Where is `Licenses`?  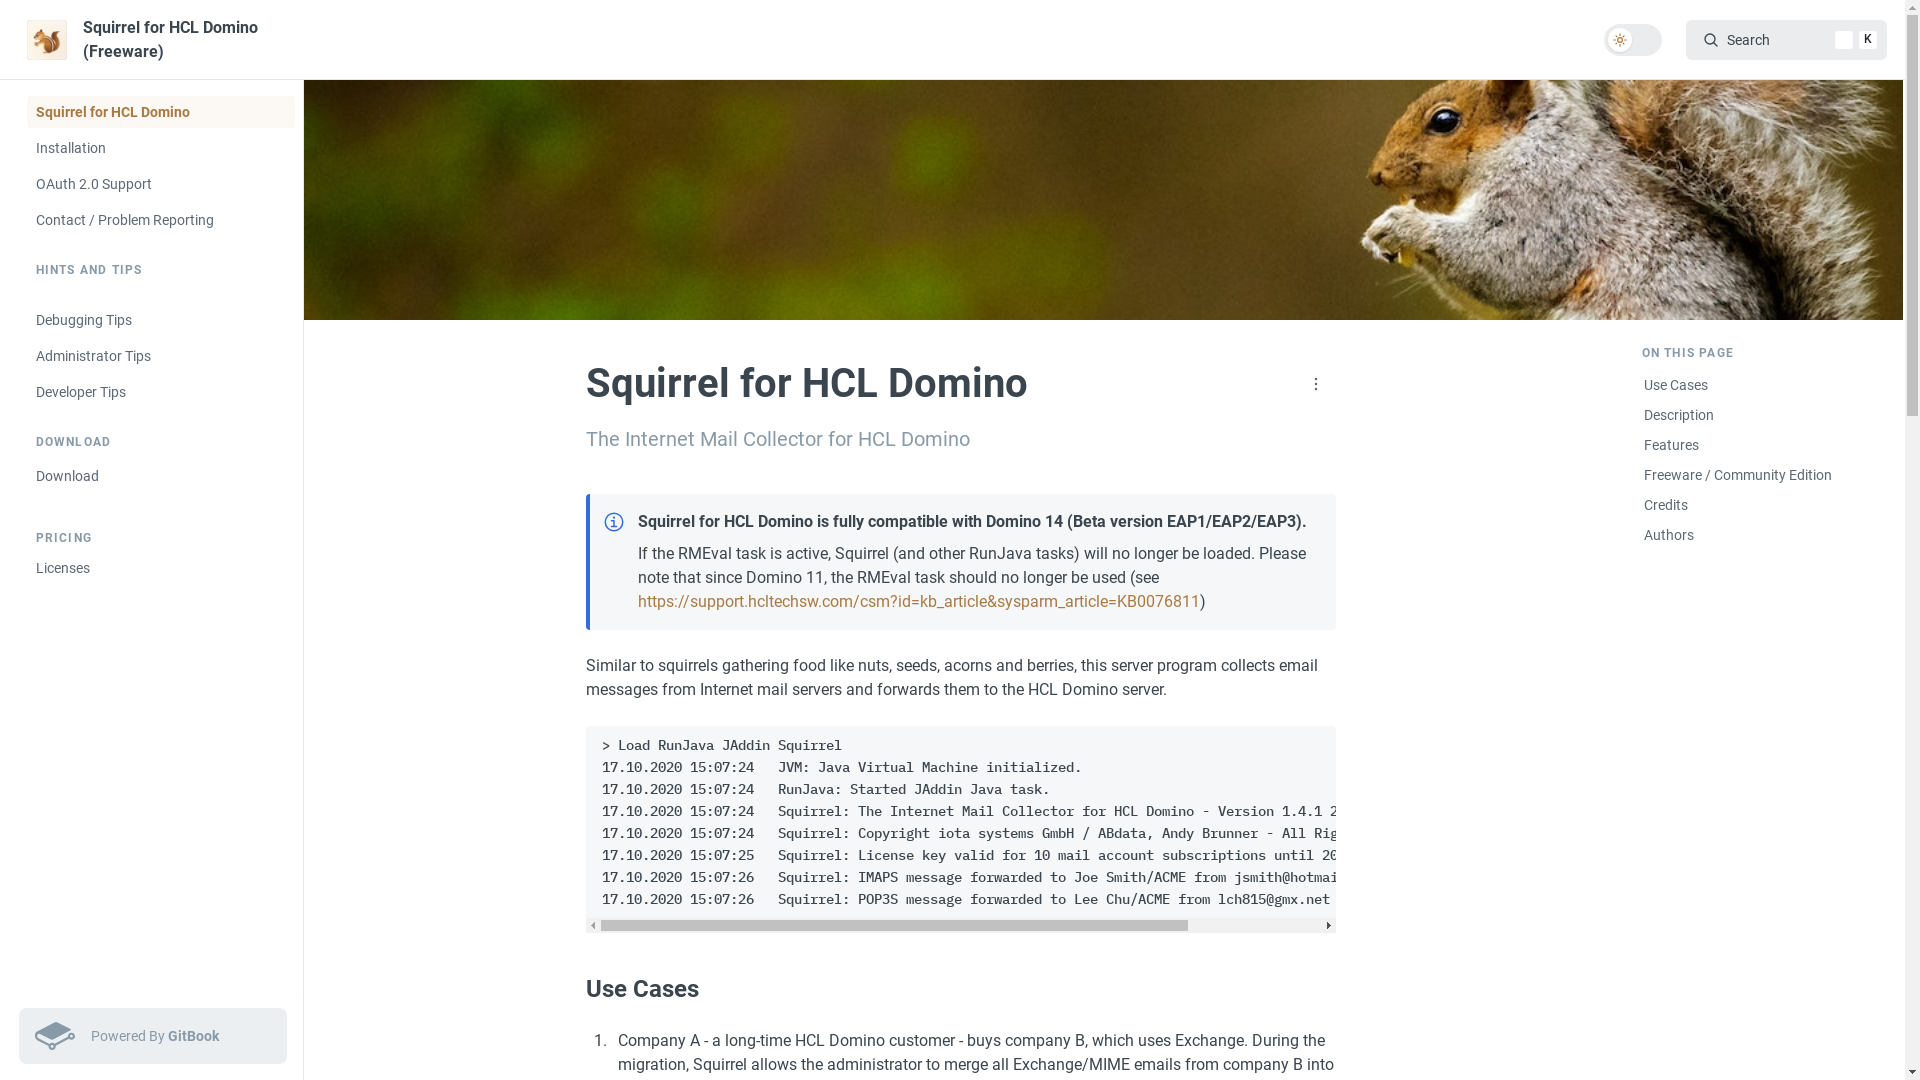
Licenses is located at coordinates (160, 568).